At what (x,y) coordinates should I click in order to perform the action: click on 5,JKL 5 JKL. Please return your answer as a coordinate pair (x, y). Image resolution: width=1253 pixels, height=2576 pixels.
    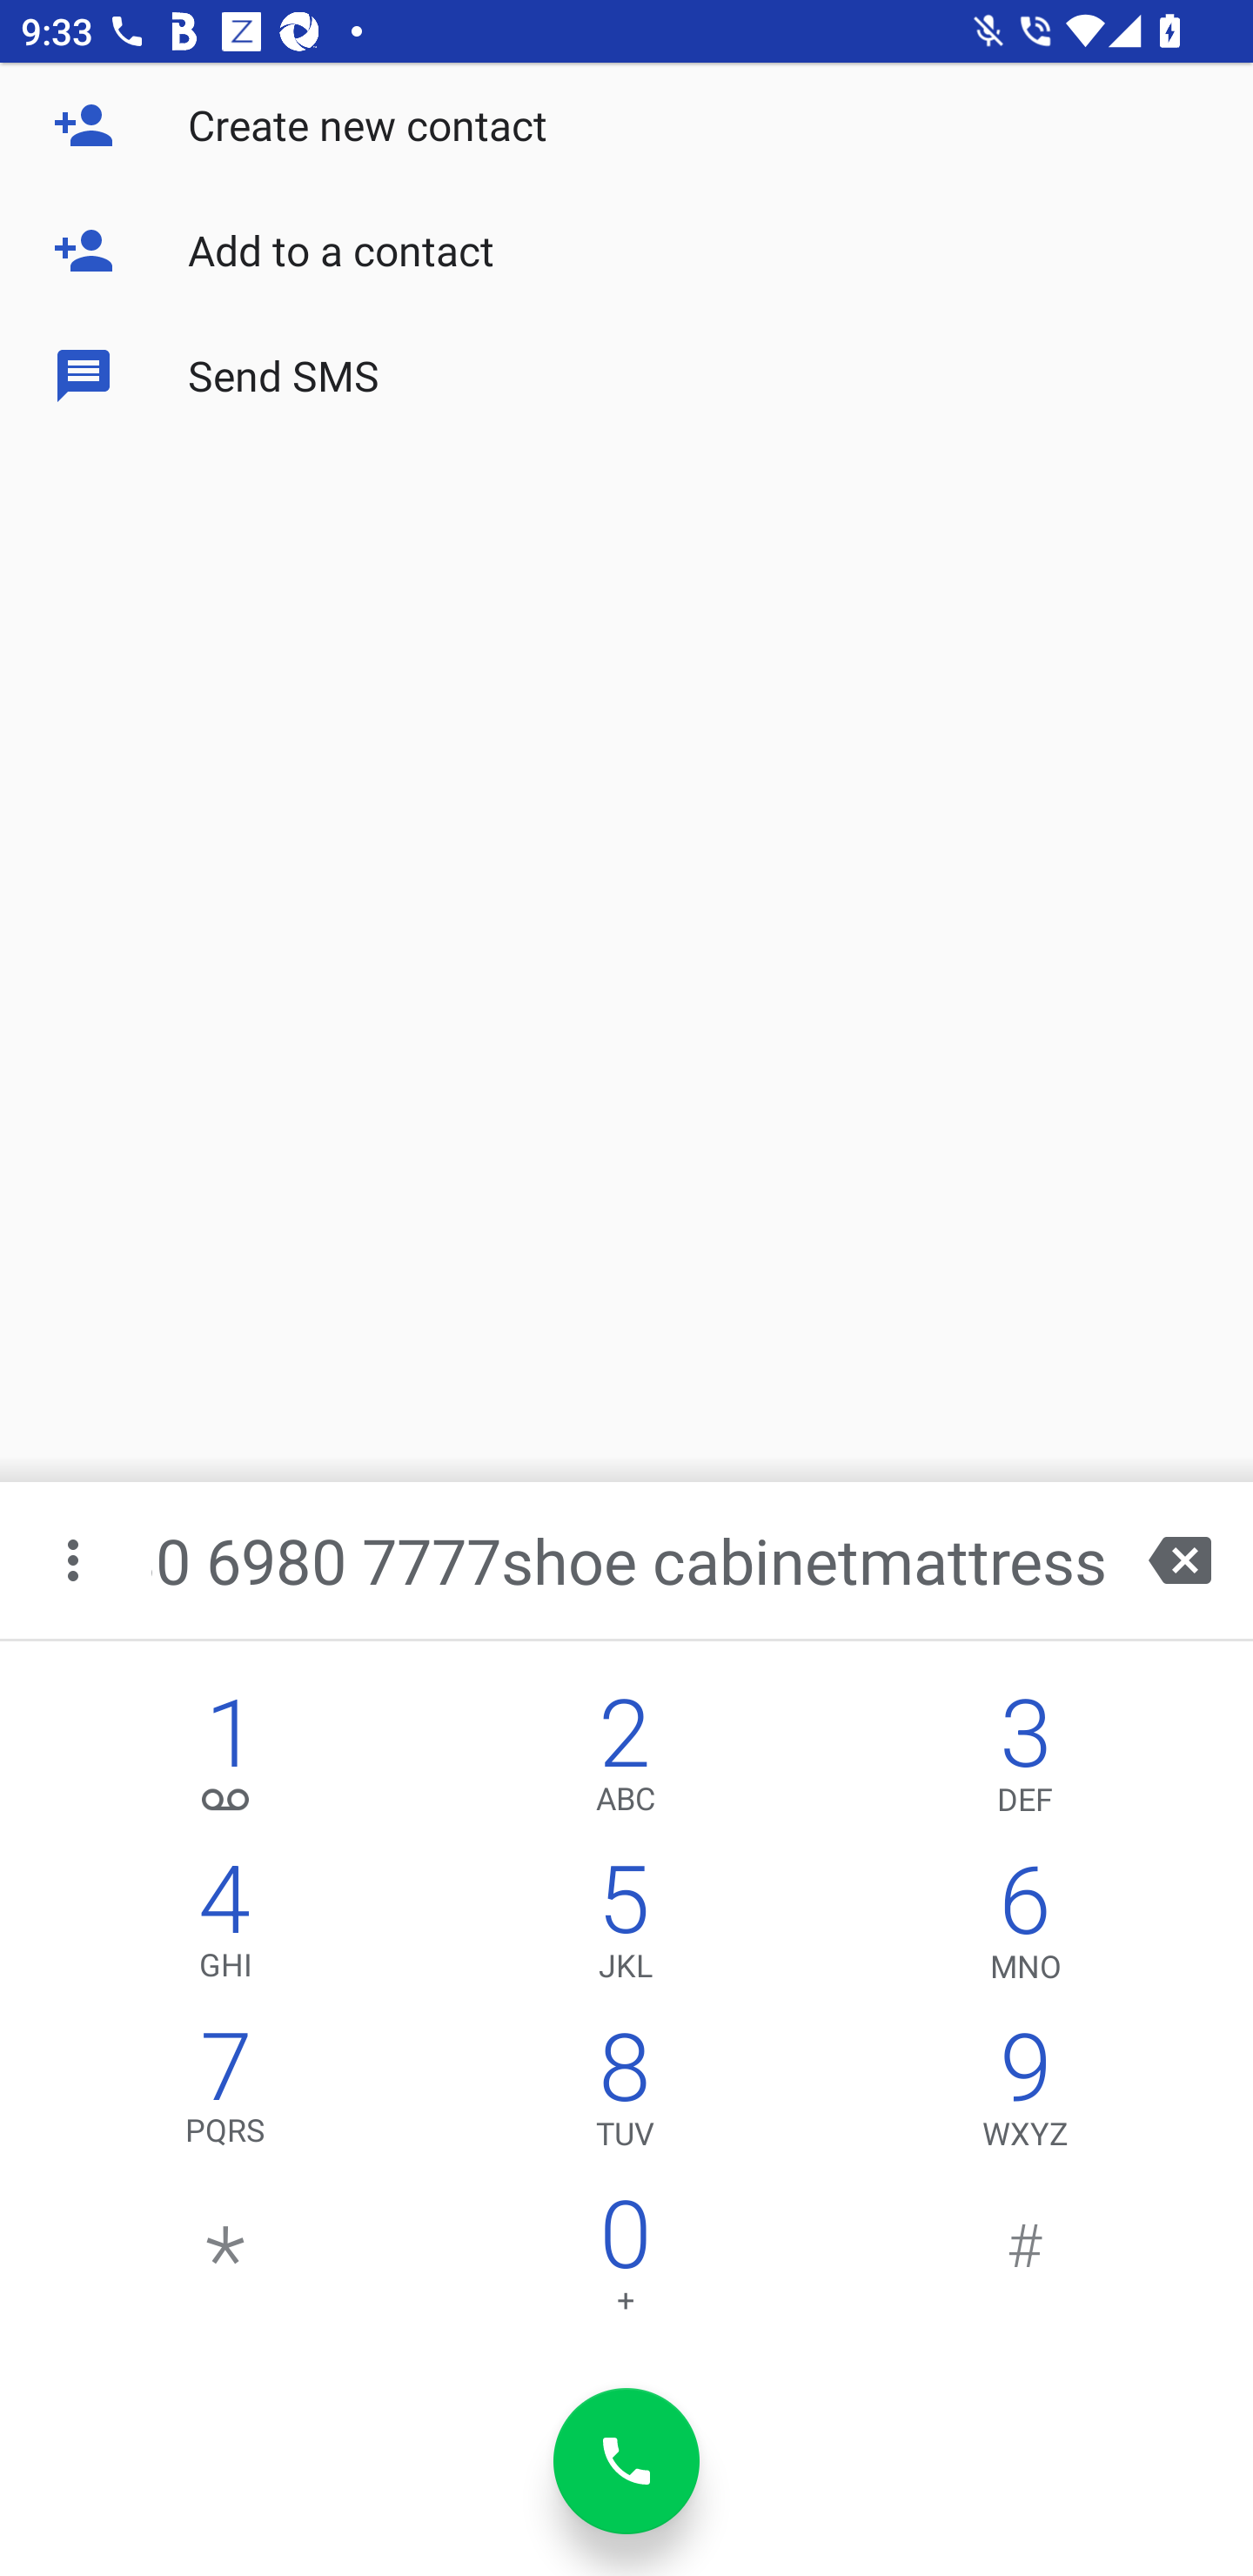
    Looking at the image, I should click on (625, 1928).